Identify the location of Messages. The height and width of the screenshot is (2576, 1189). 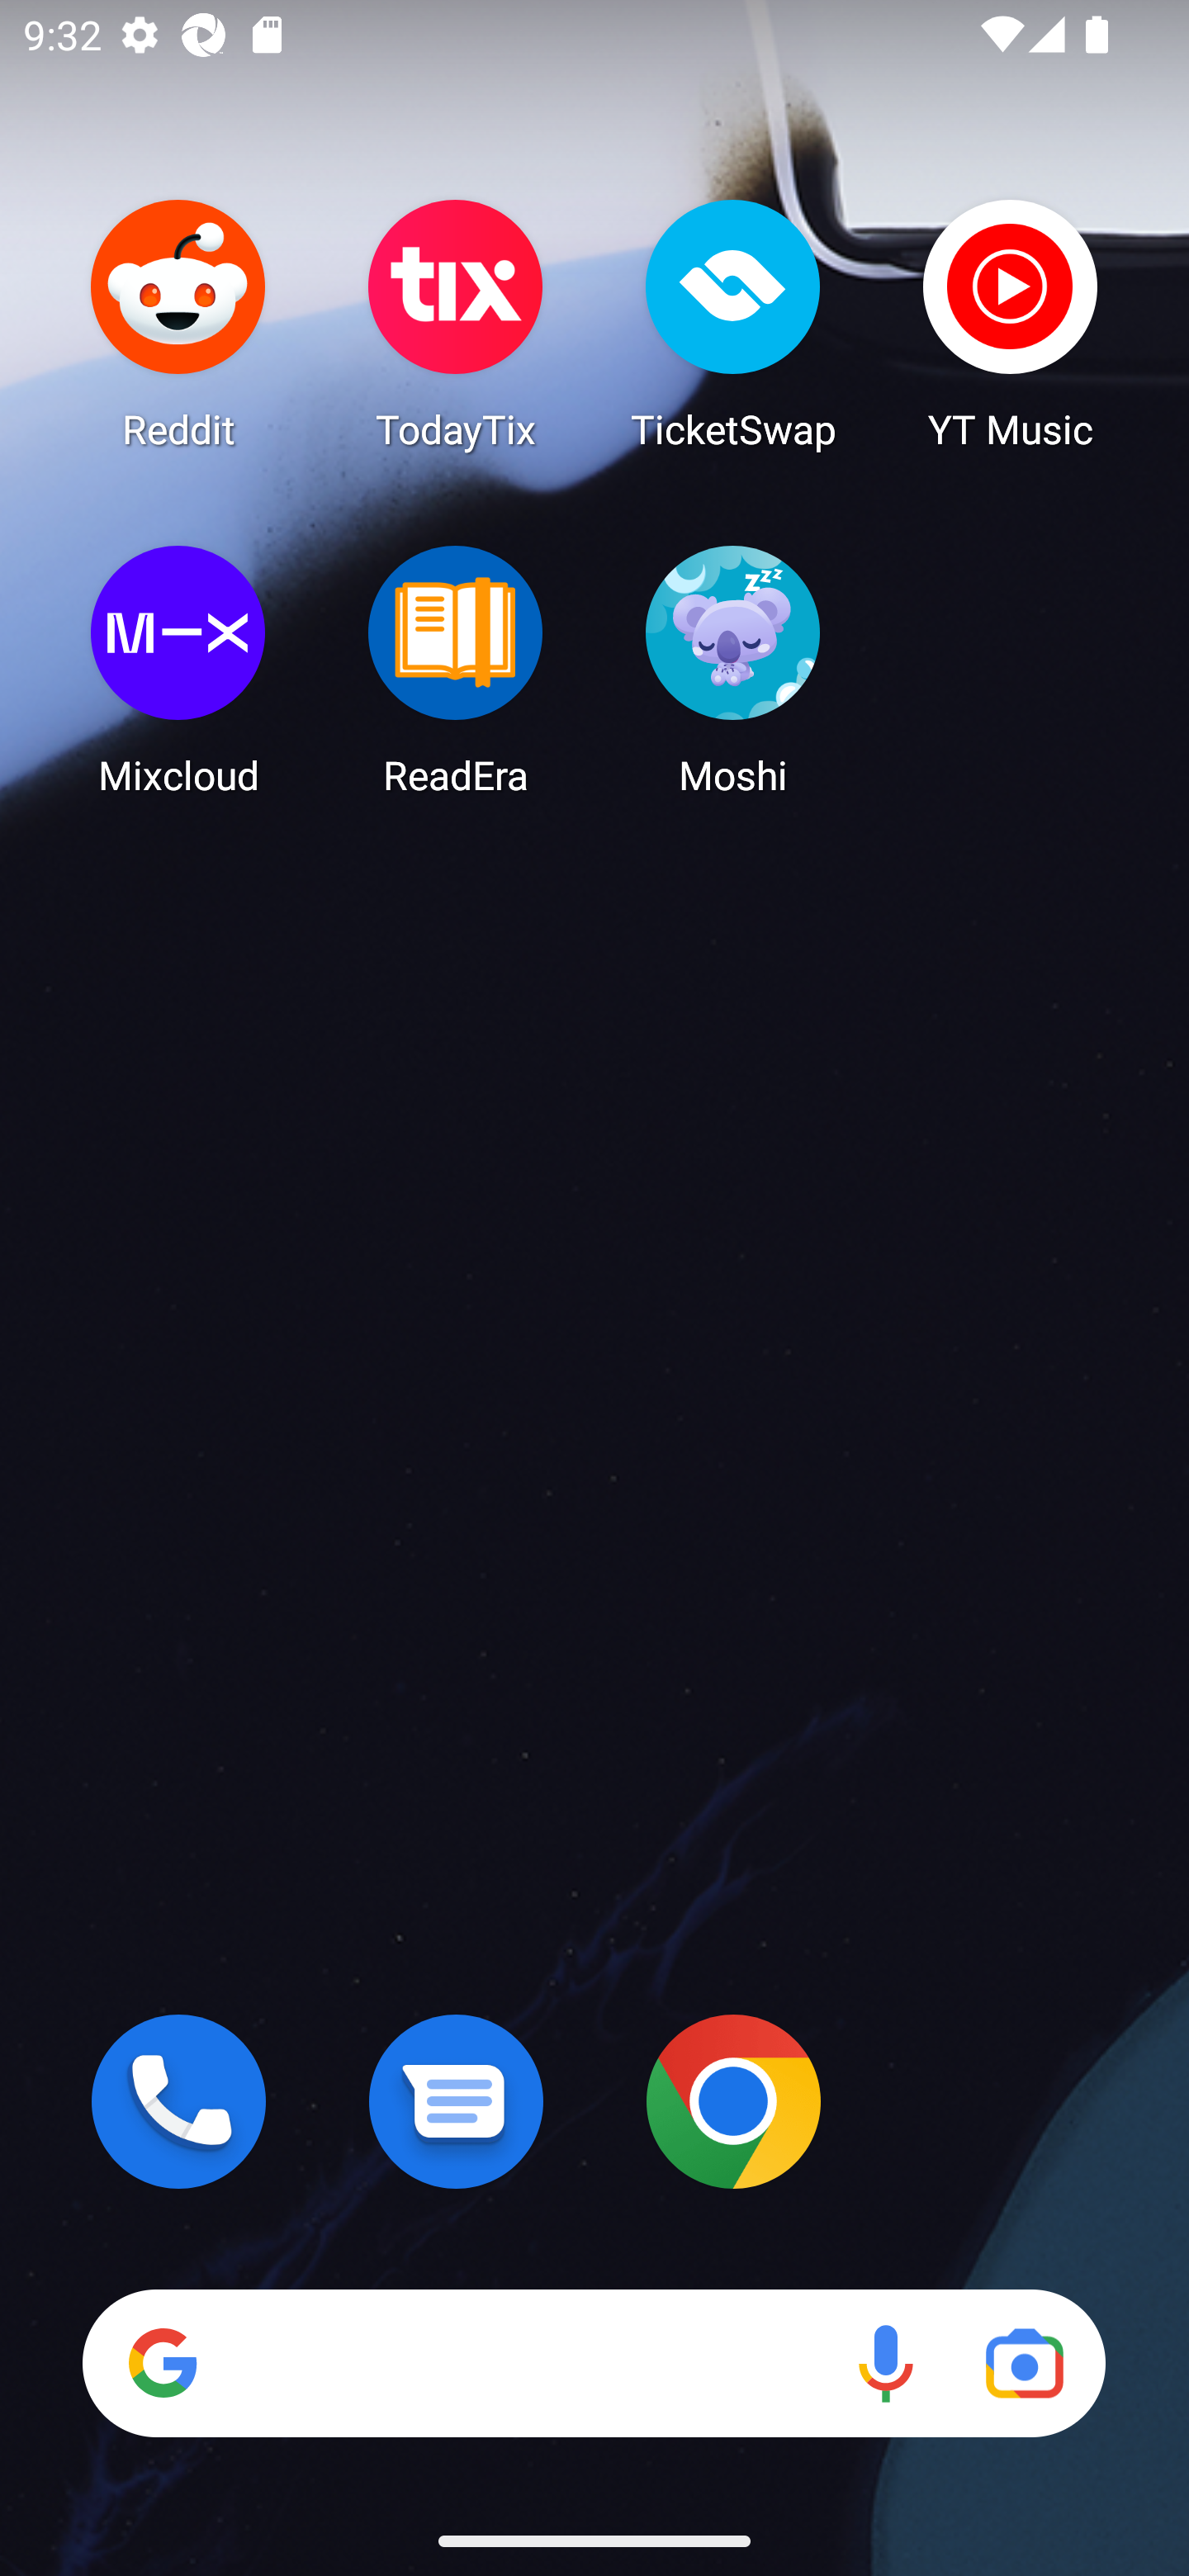
(456, 2101).